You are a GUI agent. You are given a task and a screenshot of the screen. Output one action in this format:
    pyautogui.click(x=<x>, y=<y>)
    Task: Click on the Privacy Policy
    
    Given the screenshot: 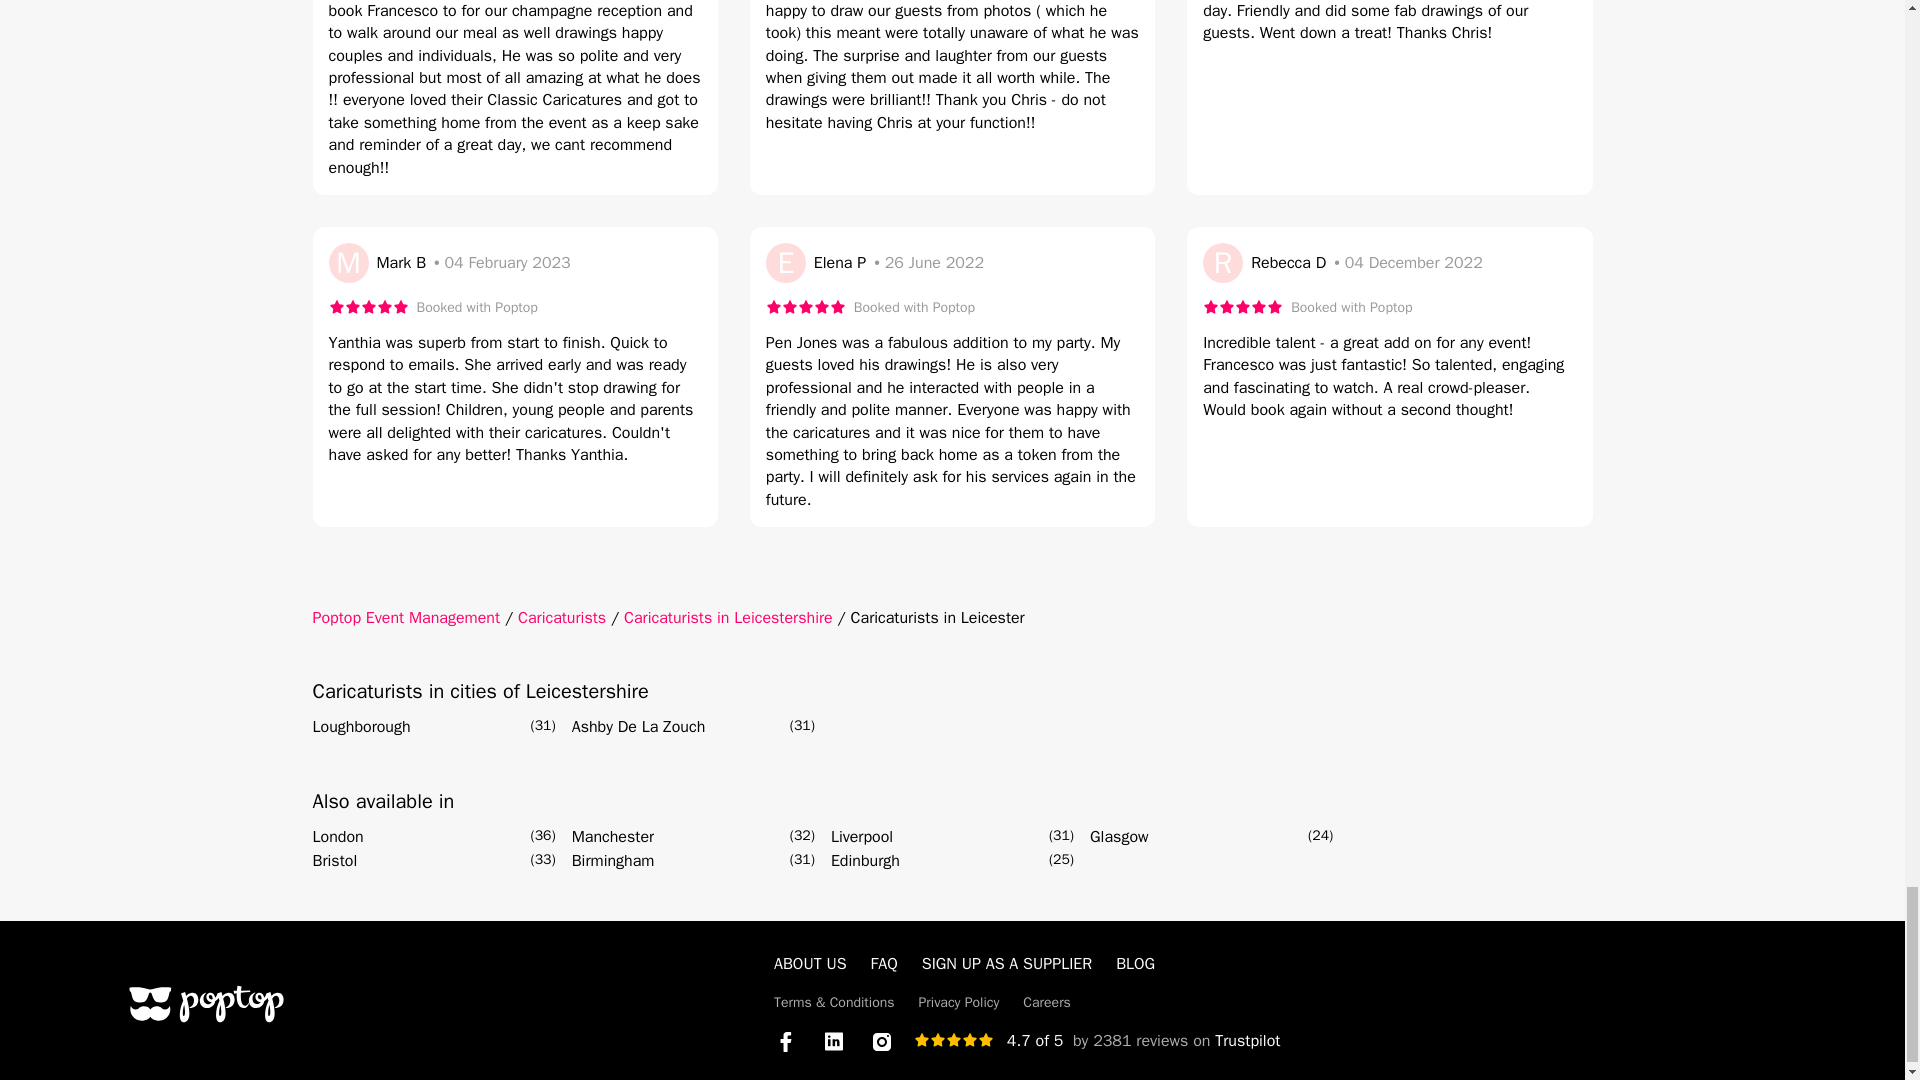 What is the action you would take?
    pyautogui.click(x=960, y=1002)
    